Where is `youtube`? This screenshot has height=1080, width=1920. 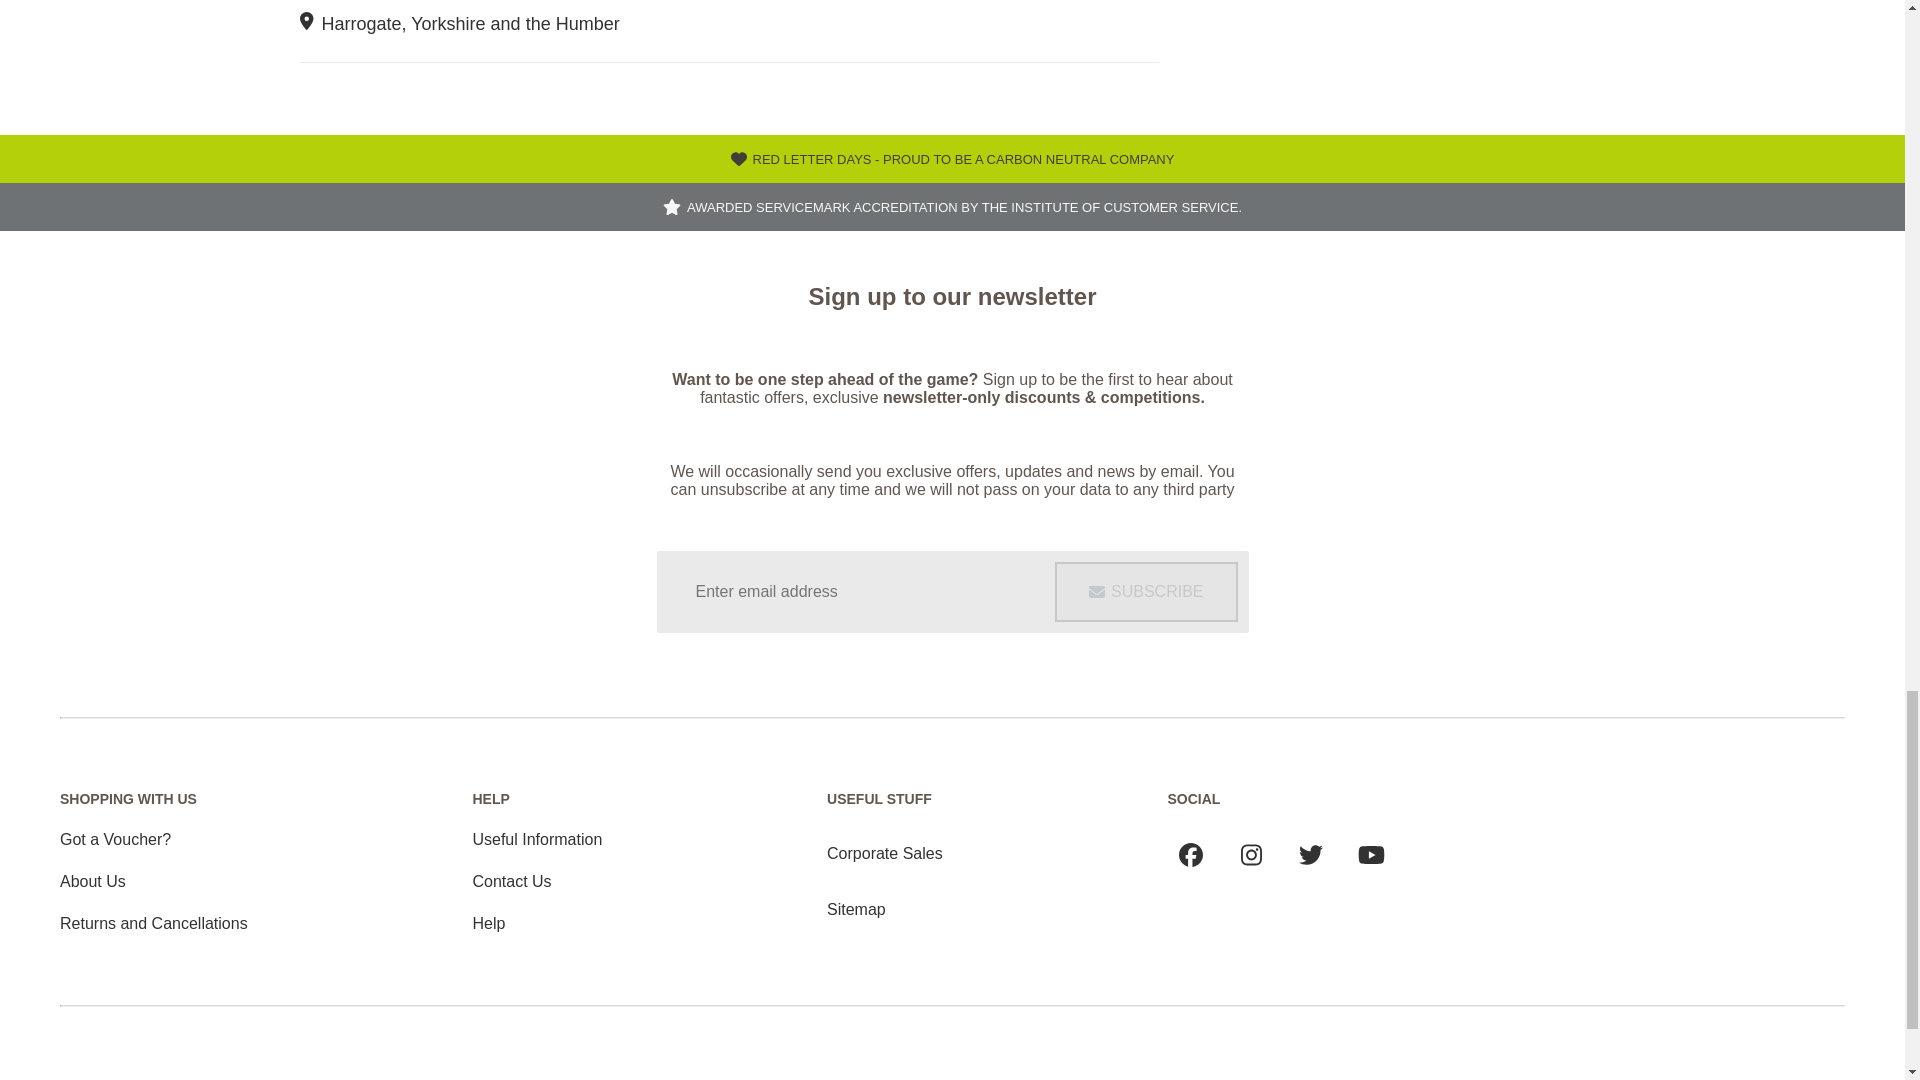 youtube is located at coordinates (1371, 854).